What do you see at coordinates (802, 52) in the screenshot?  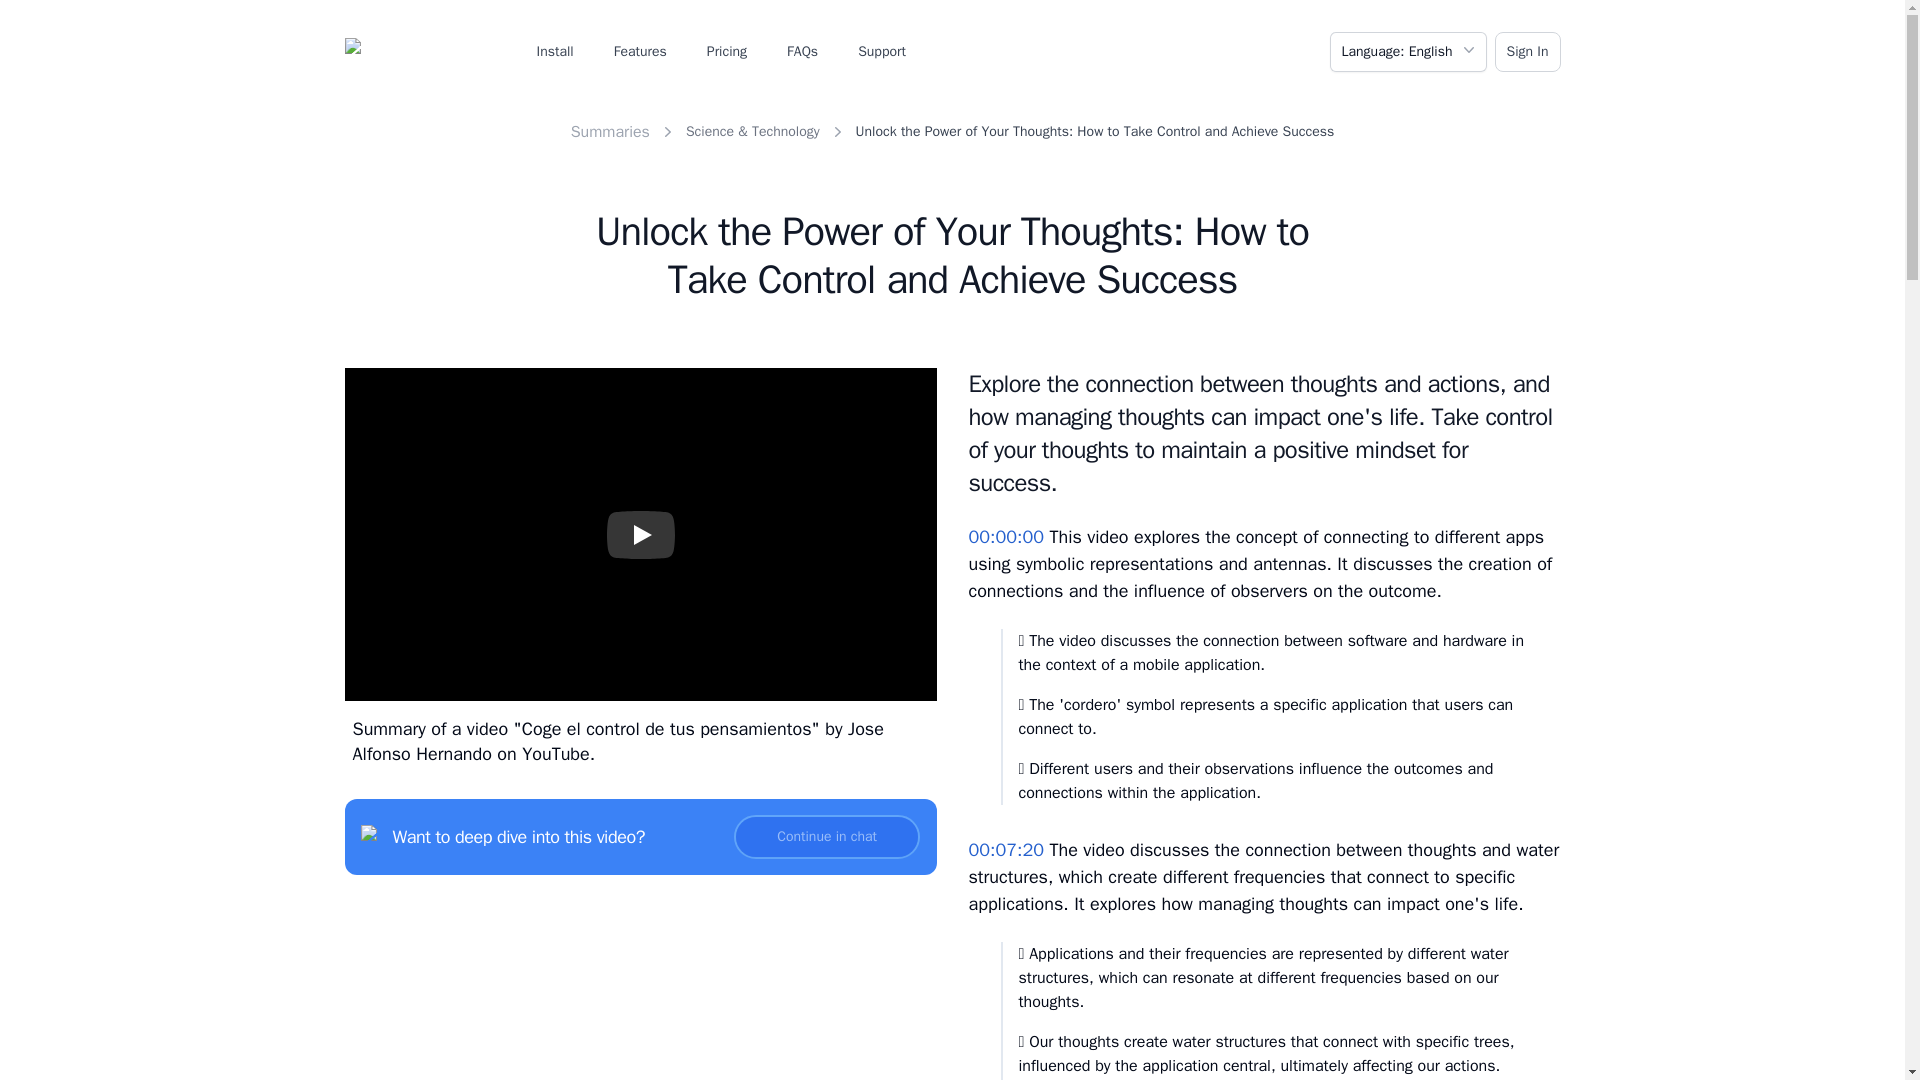 I see `FAQs` at bounding box center [802, 52].